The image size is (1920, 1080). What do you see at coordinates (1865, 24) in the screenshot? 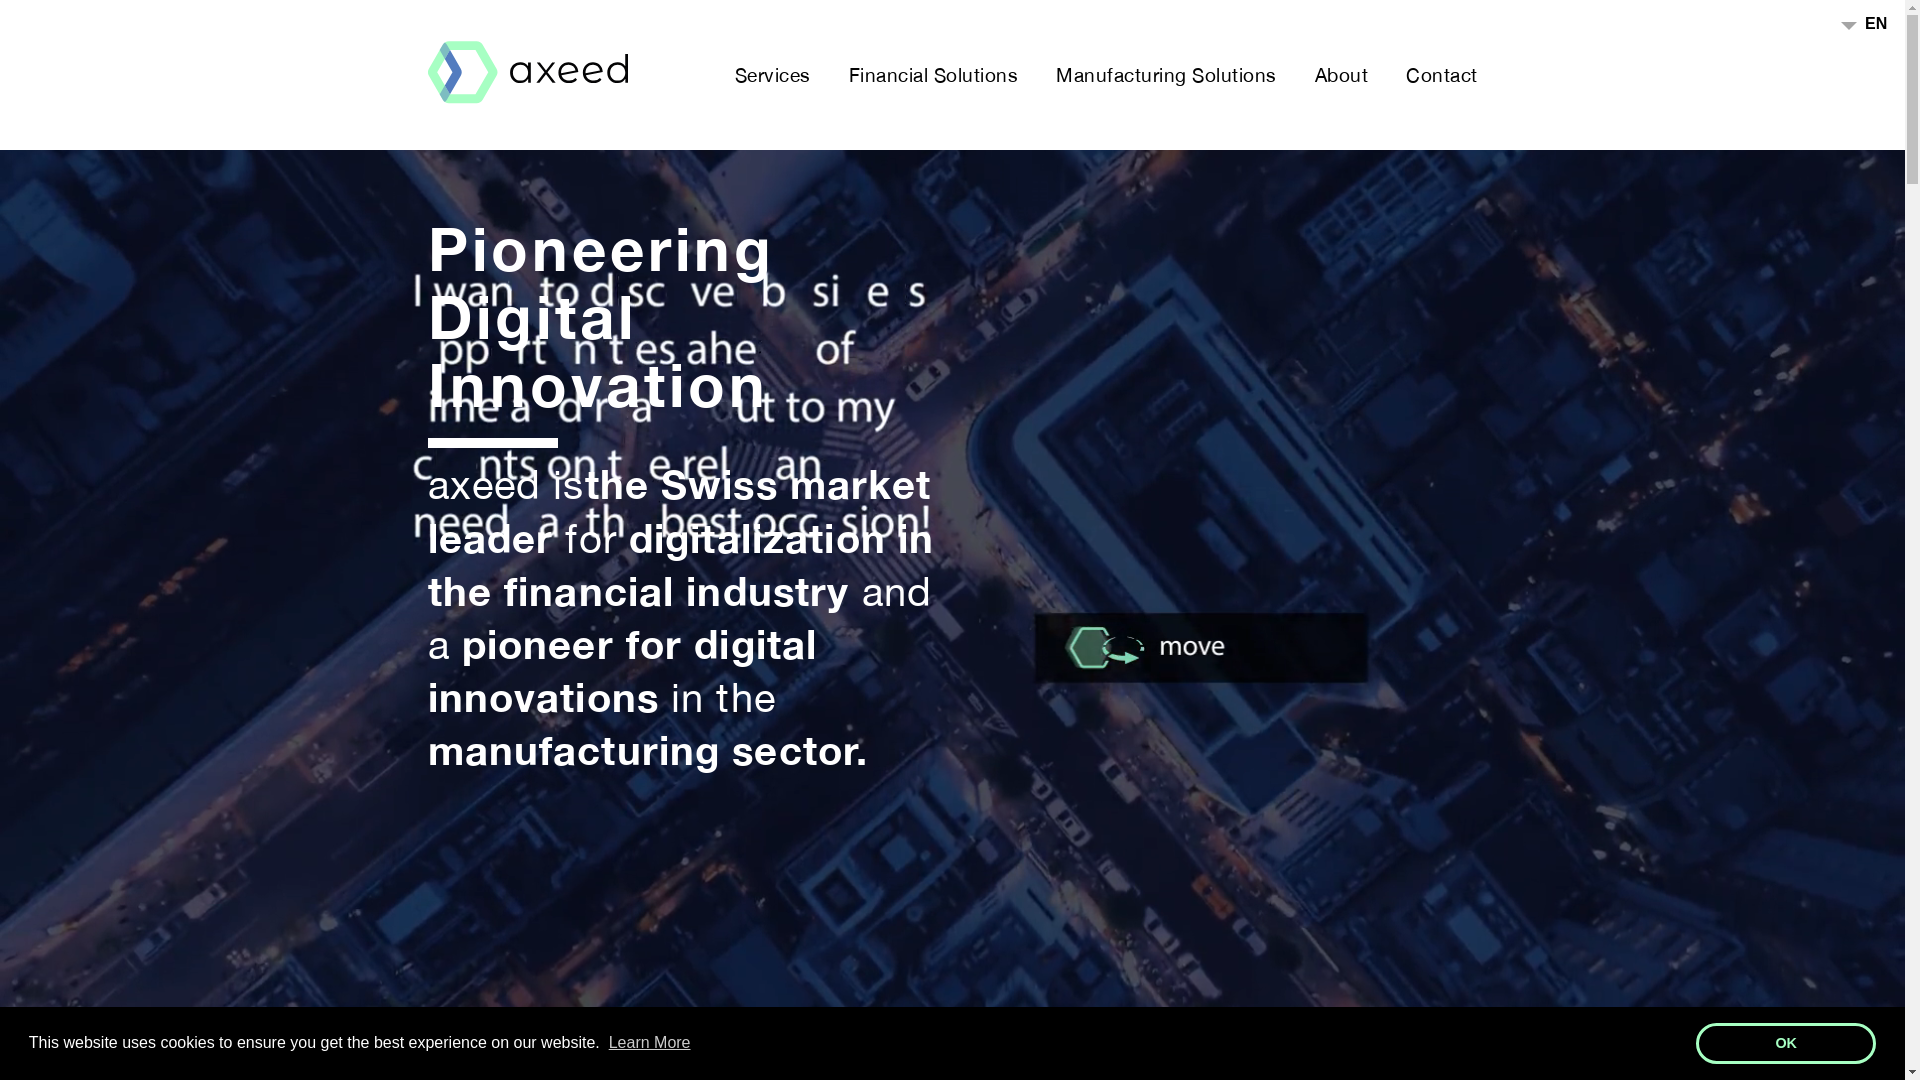
I see `EN` at bounding box center [1865, 24].